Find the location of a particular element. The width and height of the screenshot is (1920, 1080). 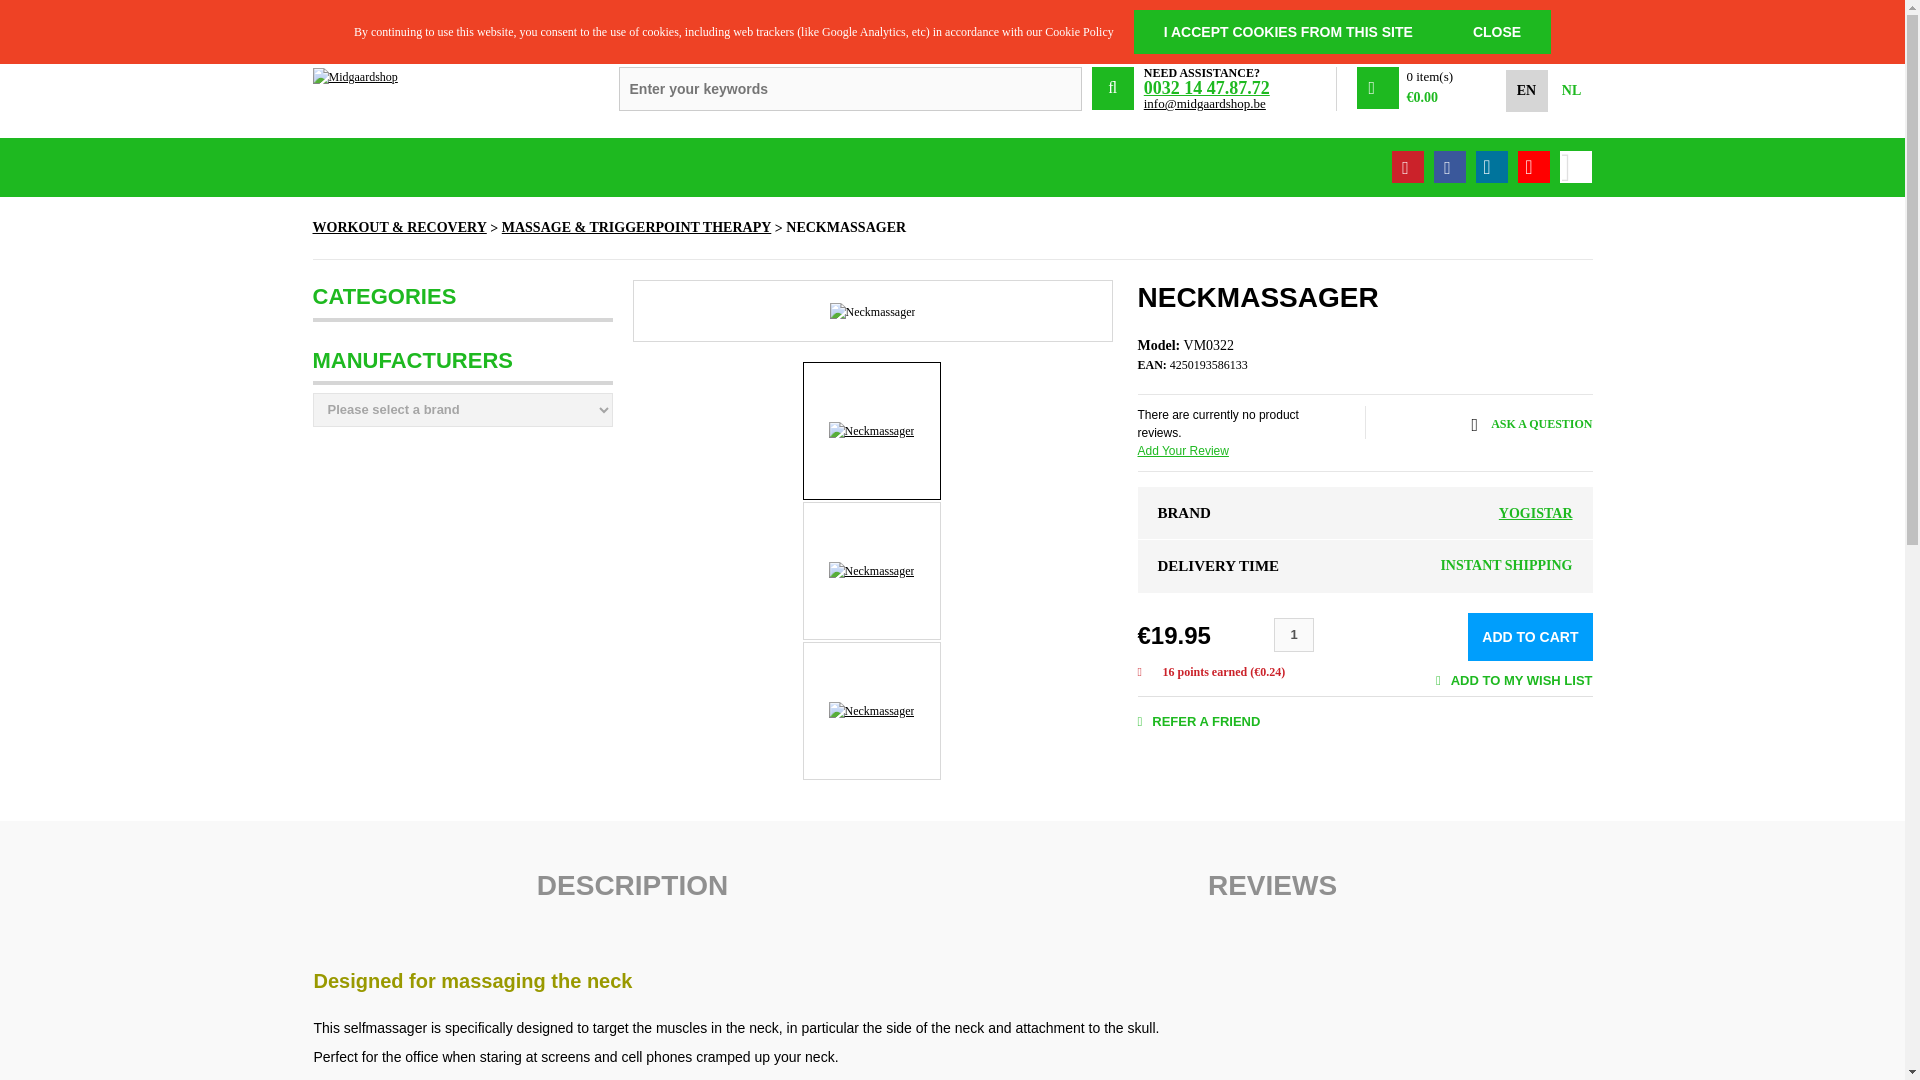

Neckmassager is located at coordinates (871, 430).